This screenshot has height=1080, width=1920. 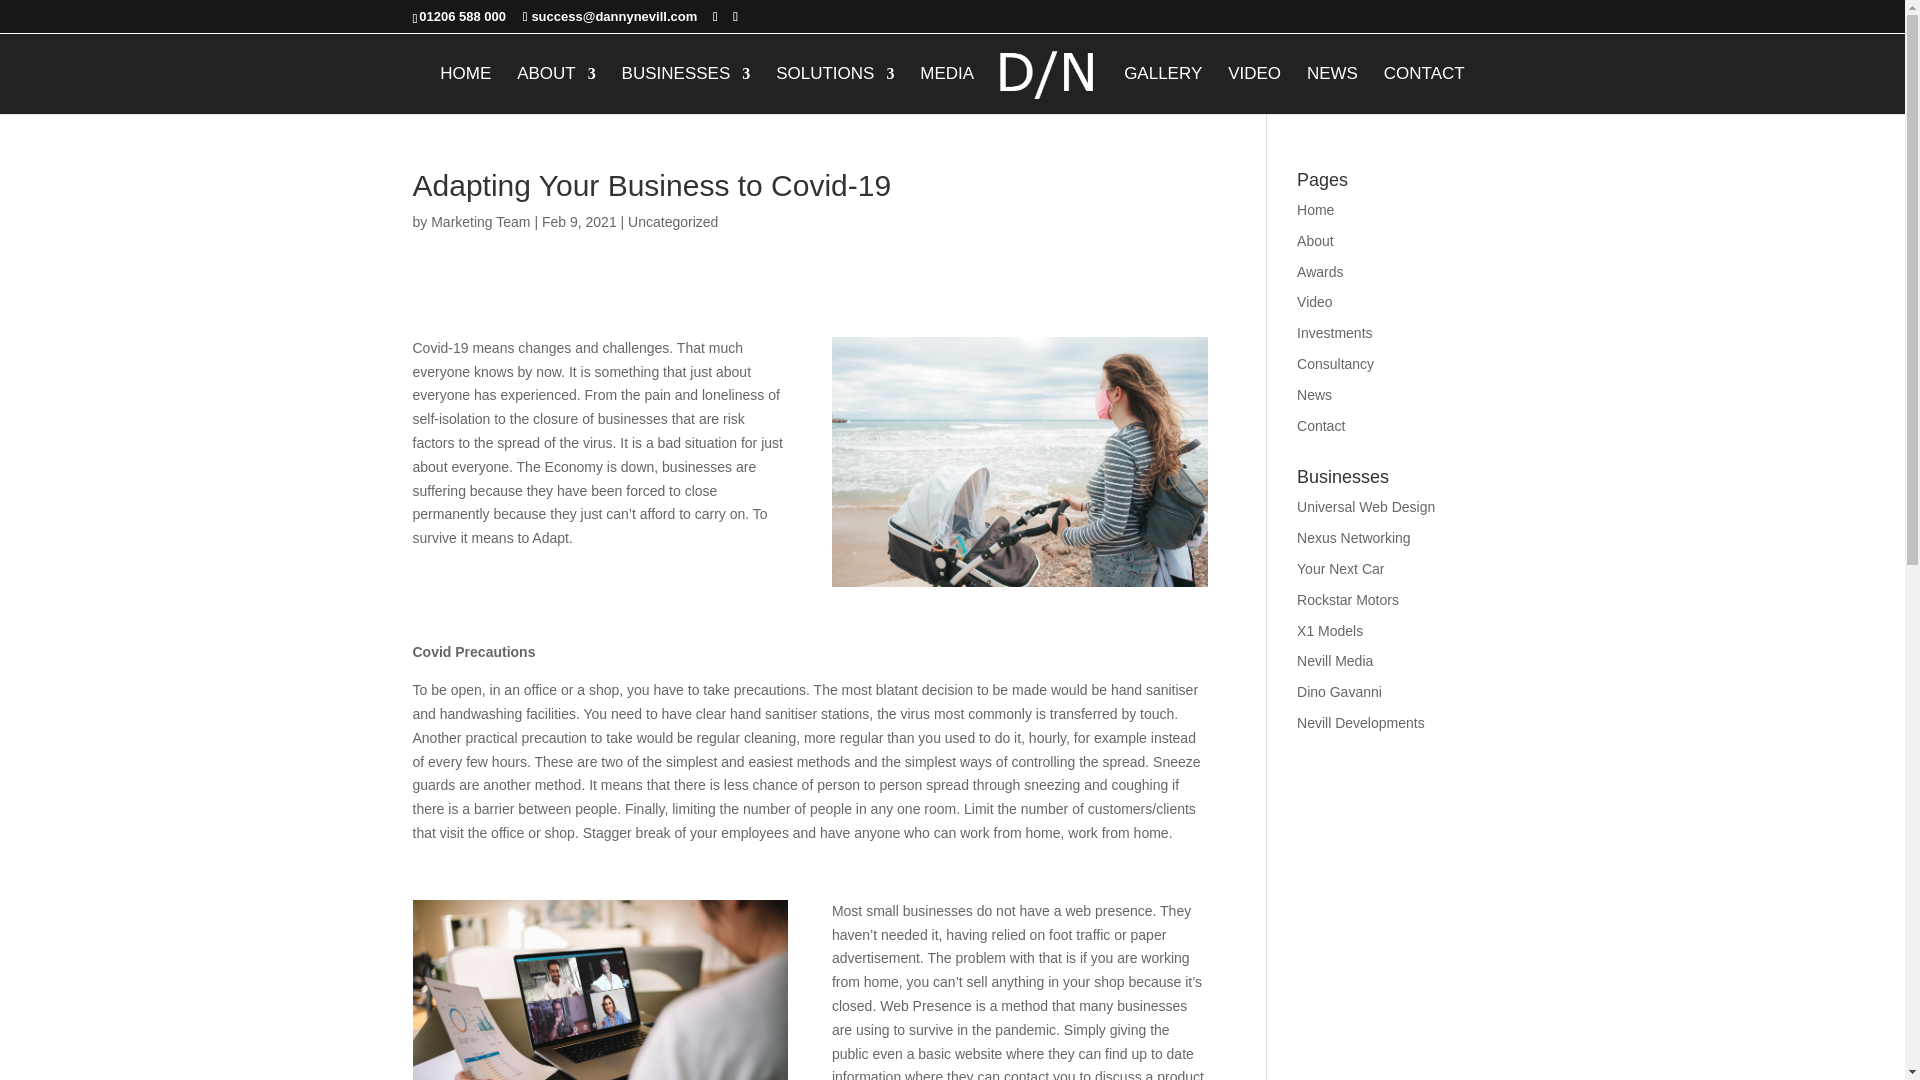 I want to click on SOLUTIONS, so click(x=834, y=89).